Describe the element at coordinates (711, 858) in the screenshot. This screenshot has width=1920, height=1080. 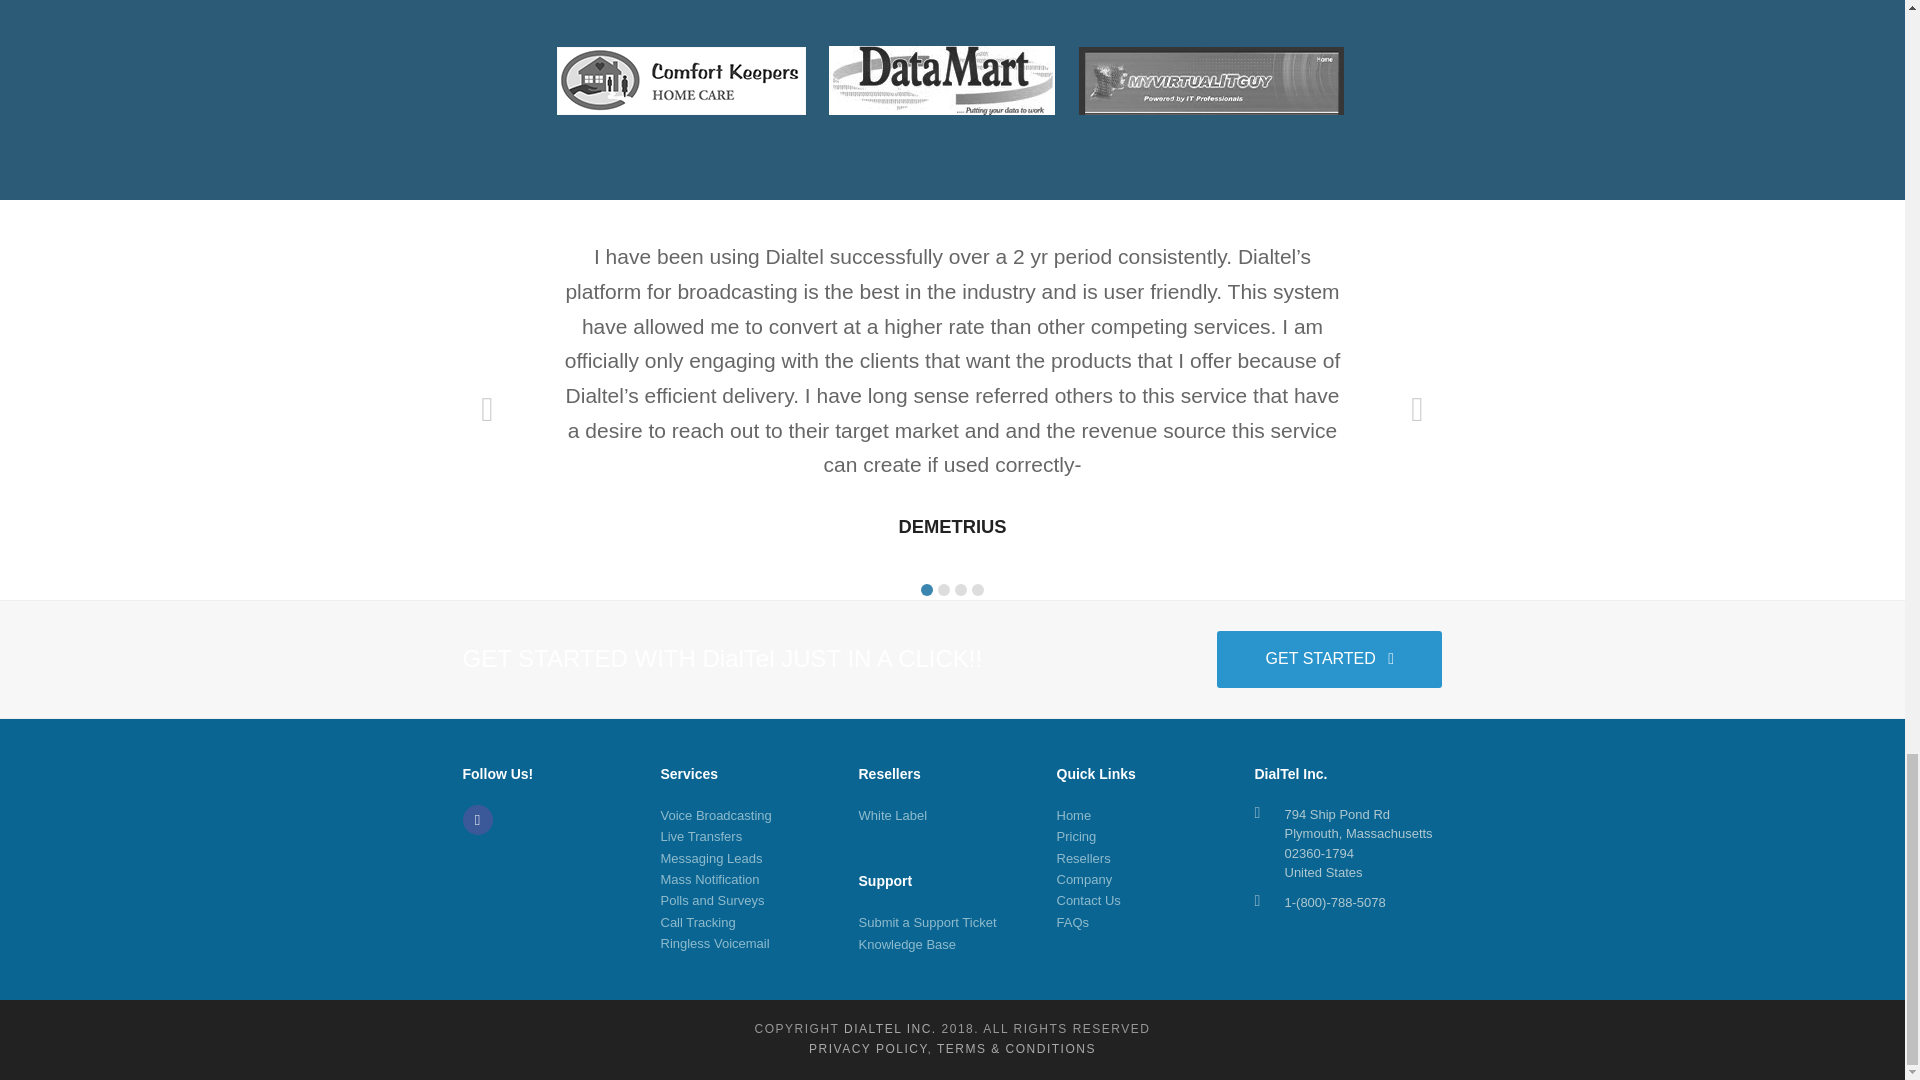
I see `Messaging Leads` at that location.